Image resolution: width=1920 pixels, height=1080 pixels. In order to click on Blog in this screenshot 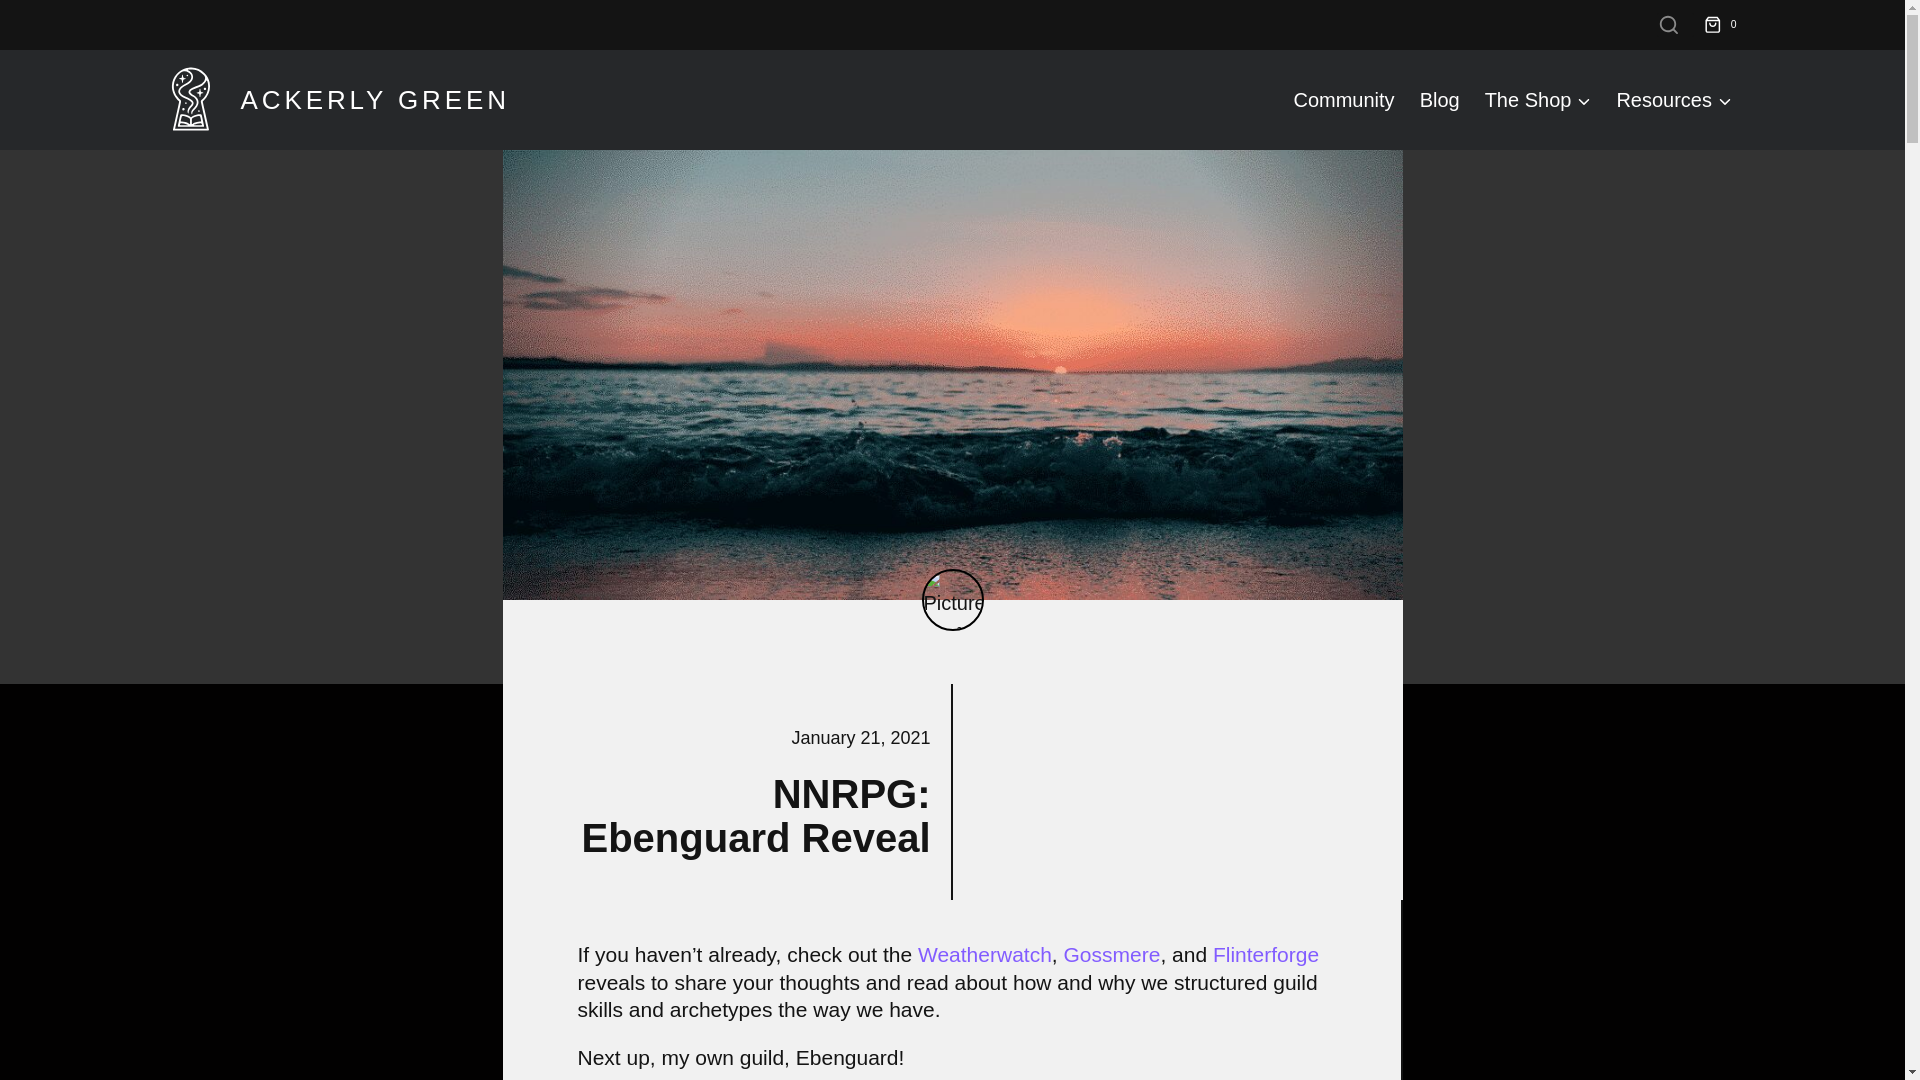, I will do `click(1440, 100)`.